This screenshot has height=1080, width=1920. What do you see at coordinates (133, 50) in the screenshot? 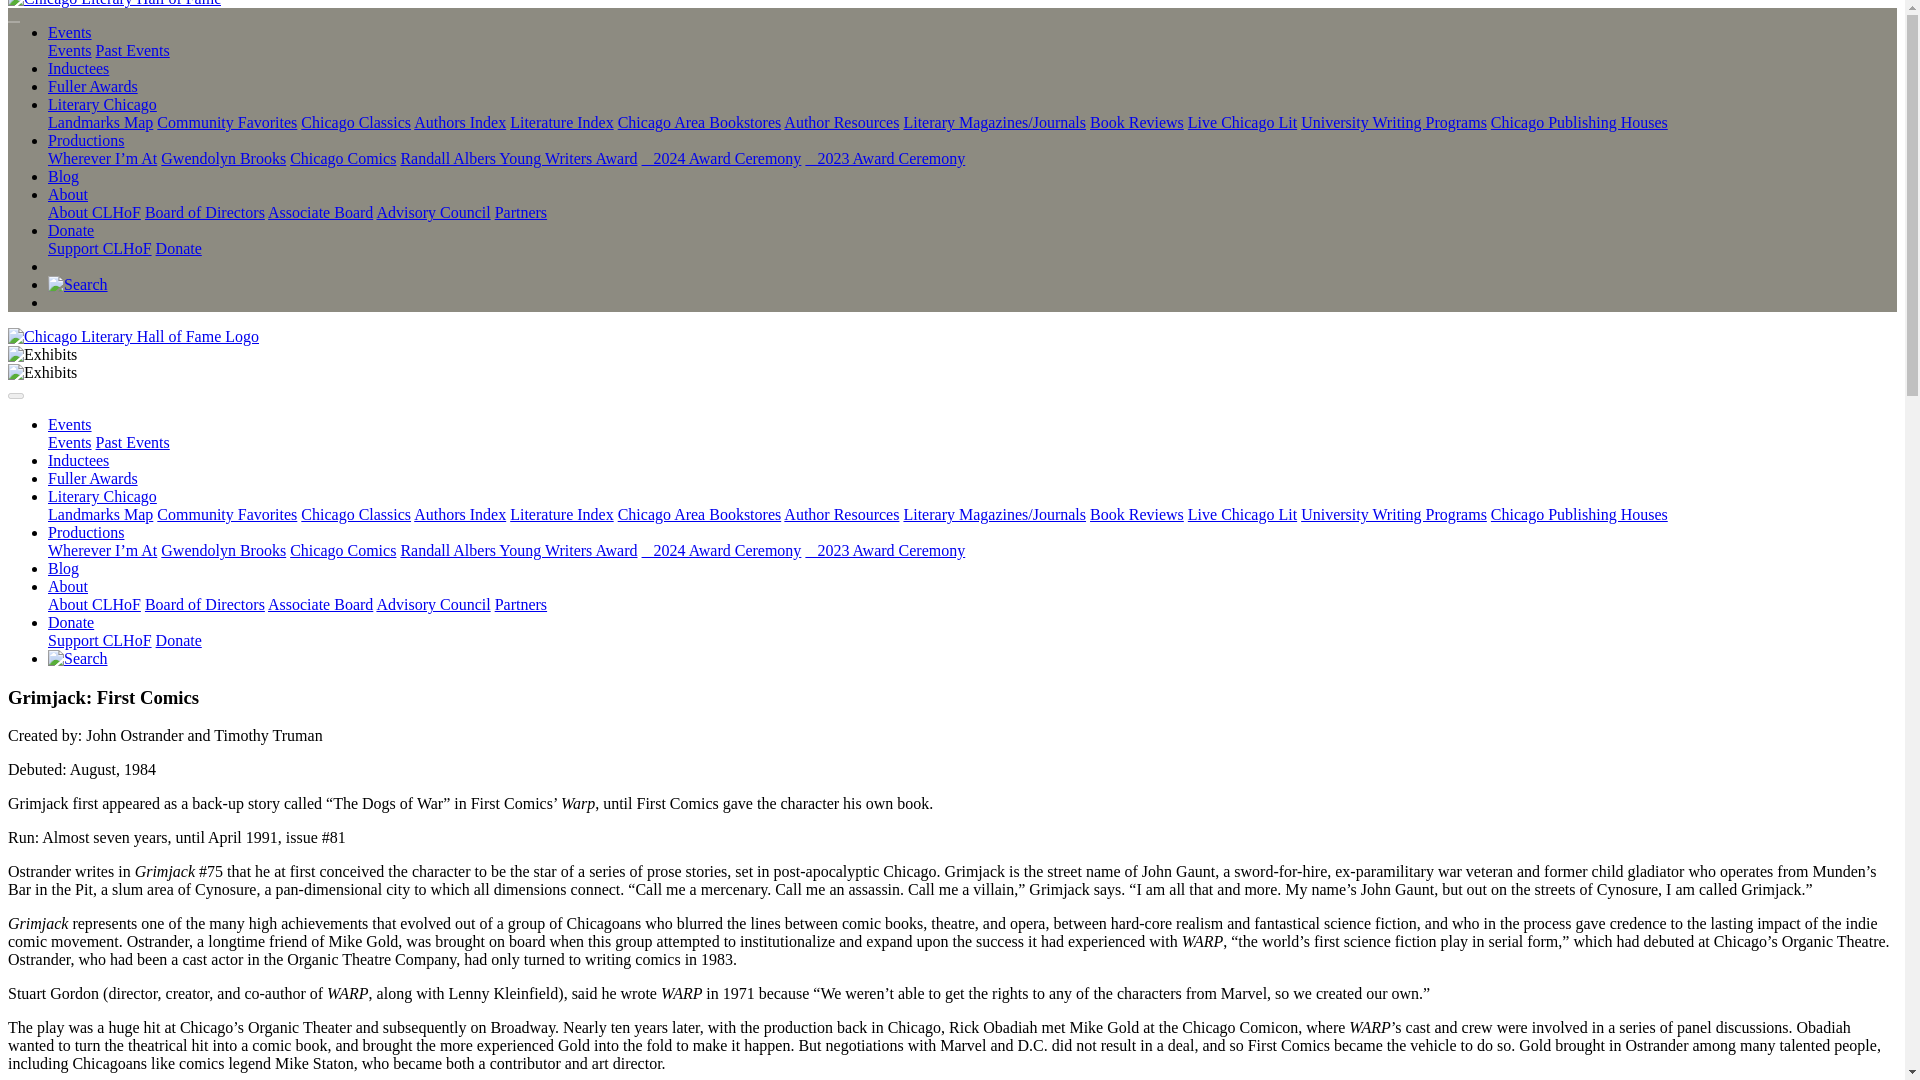
I see `Past Events` at bounding box center [133, 50].